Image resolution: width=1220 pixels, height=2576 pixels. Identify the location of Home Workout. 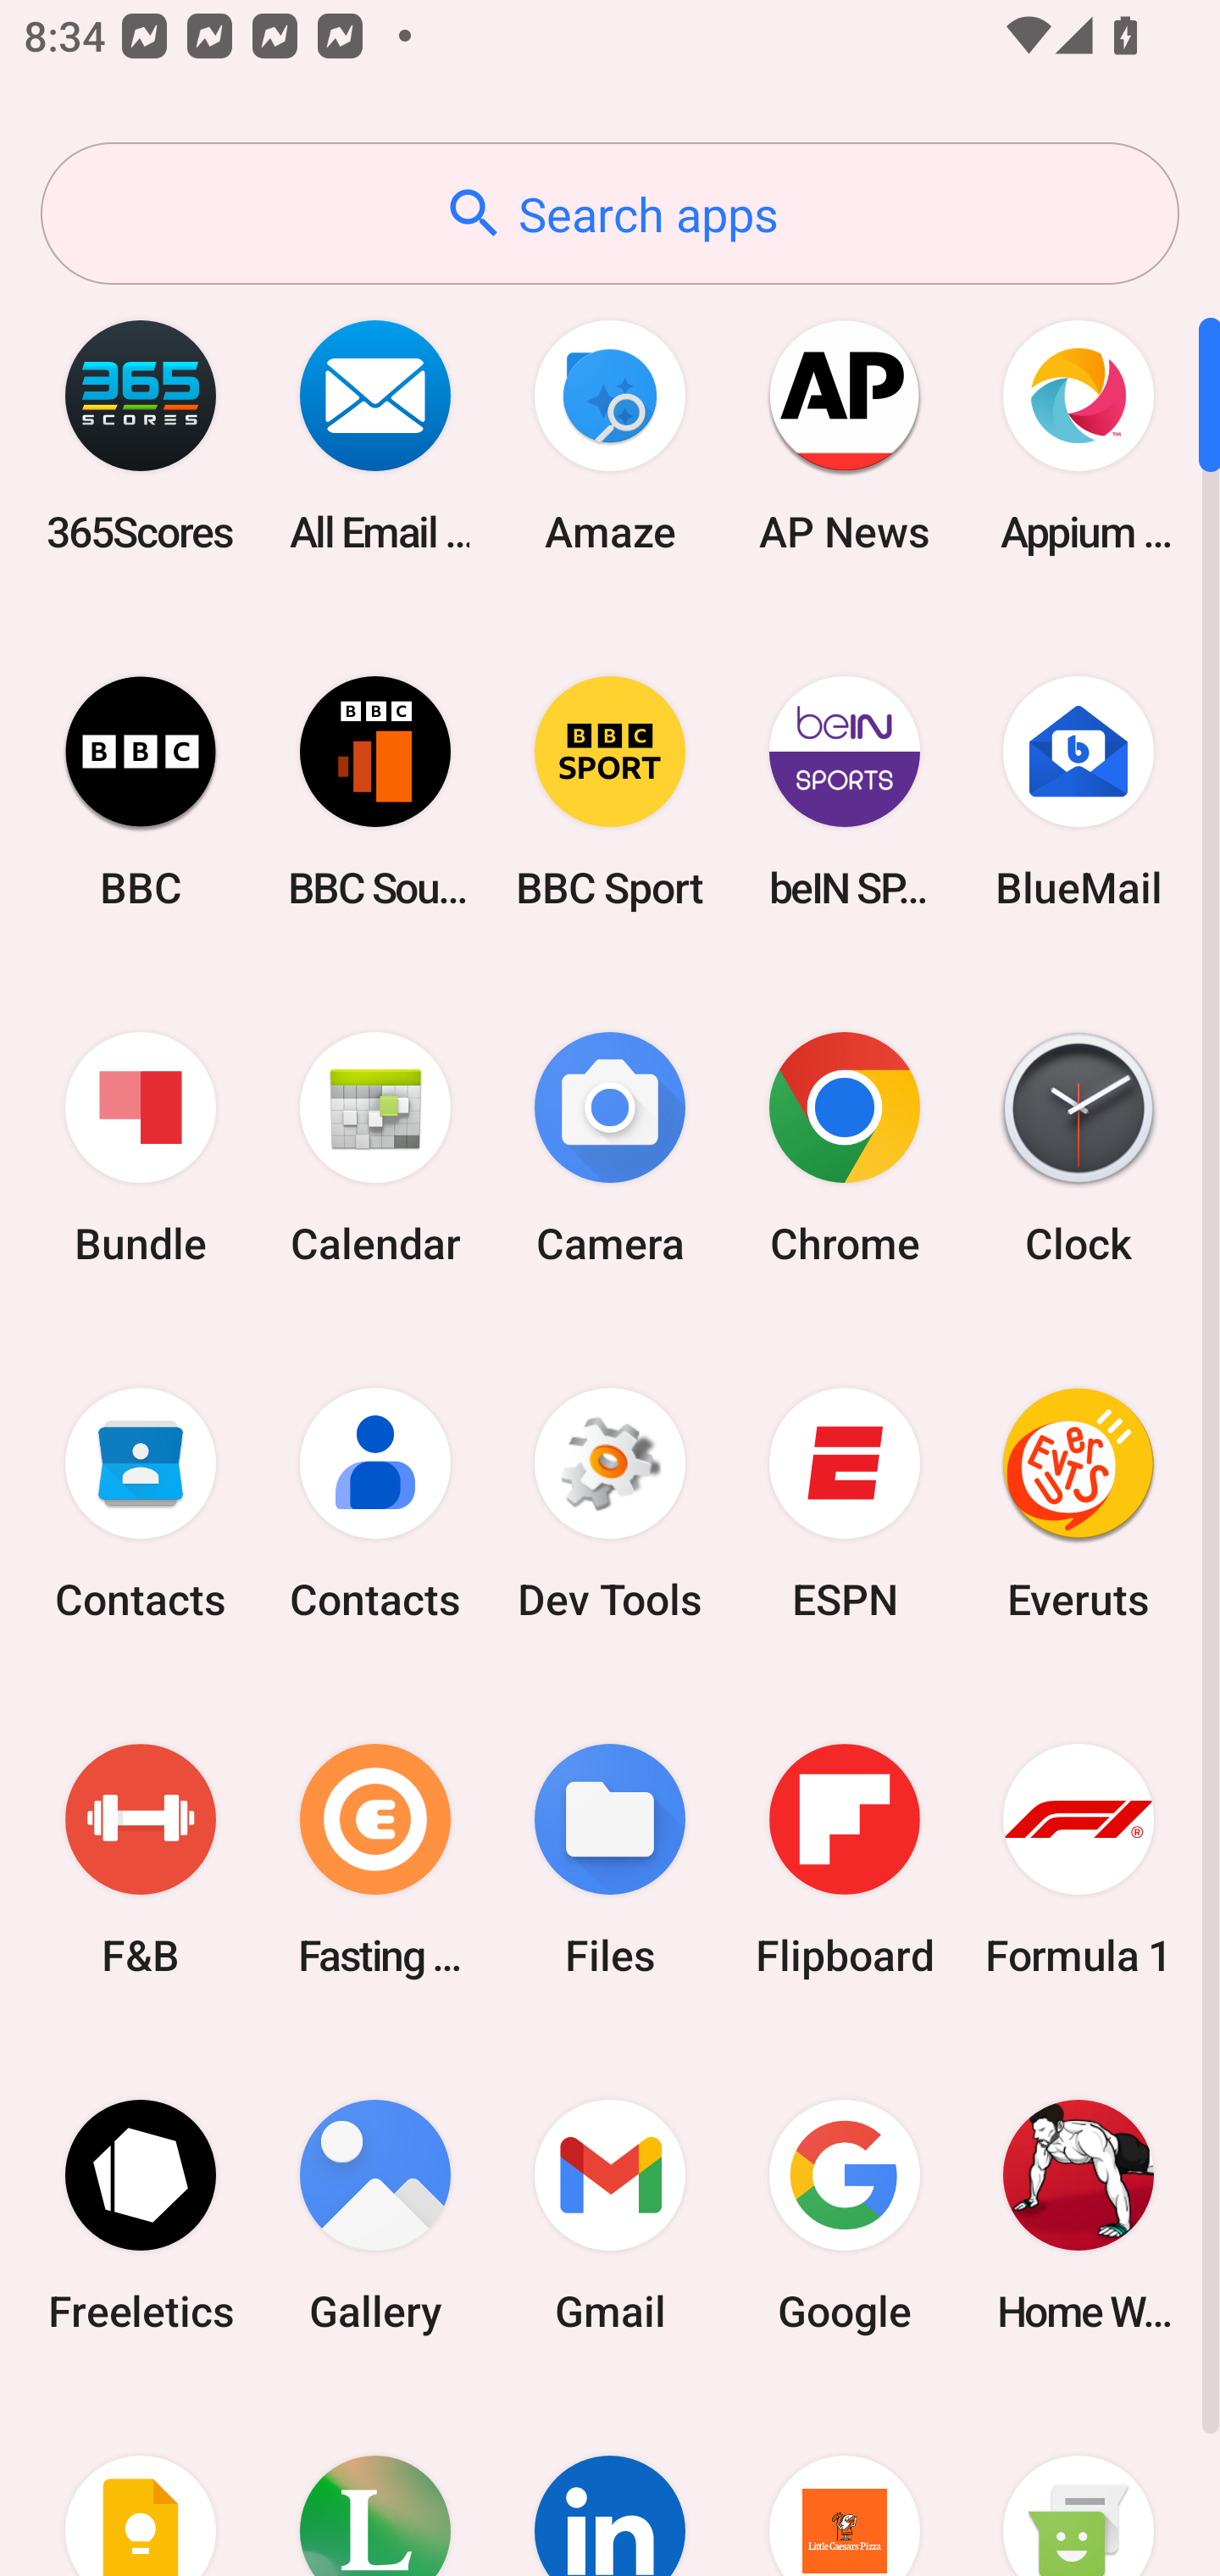
(1079, 2215).